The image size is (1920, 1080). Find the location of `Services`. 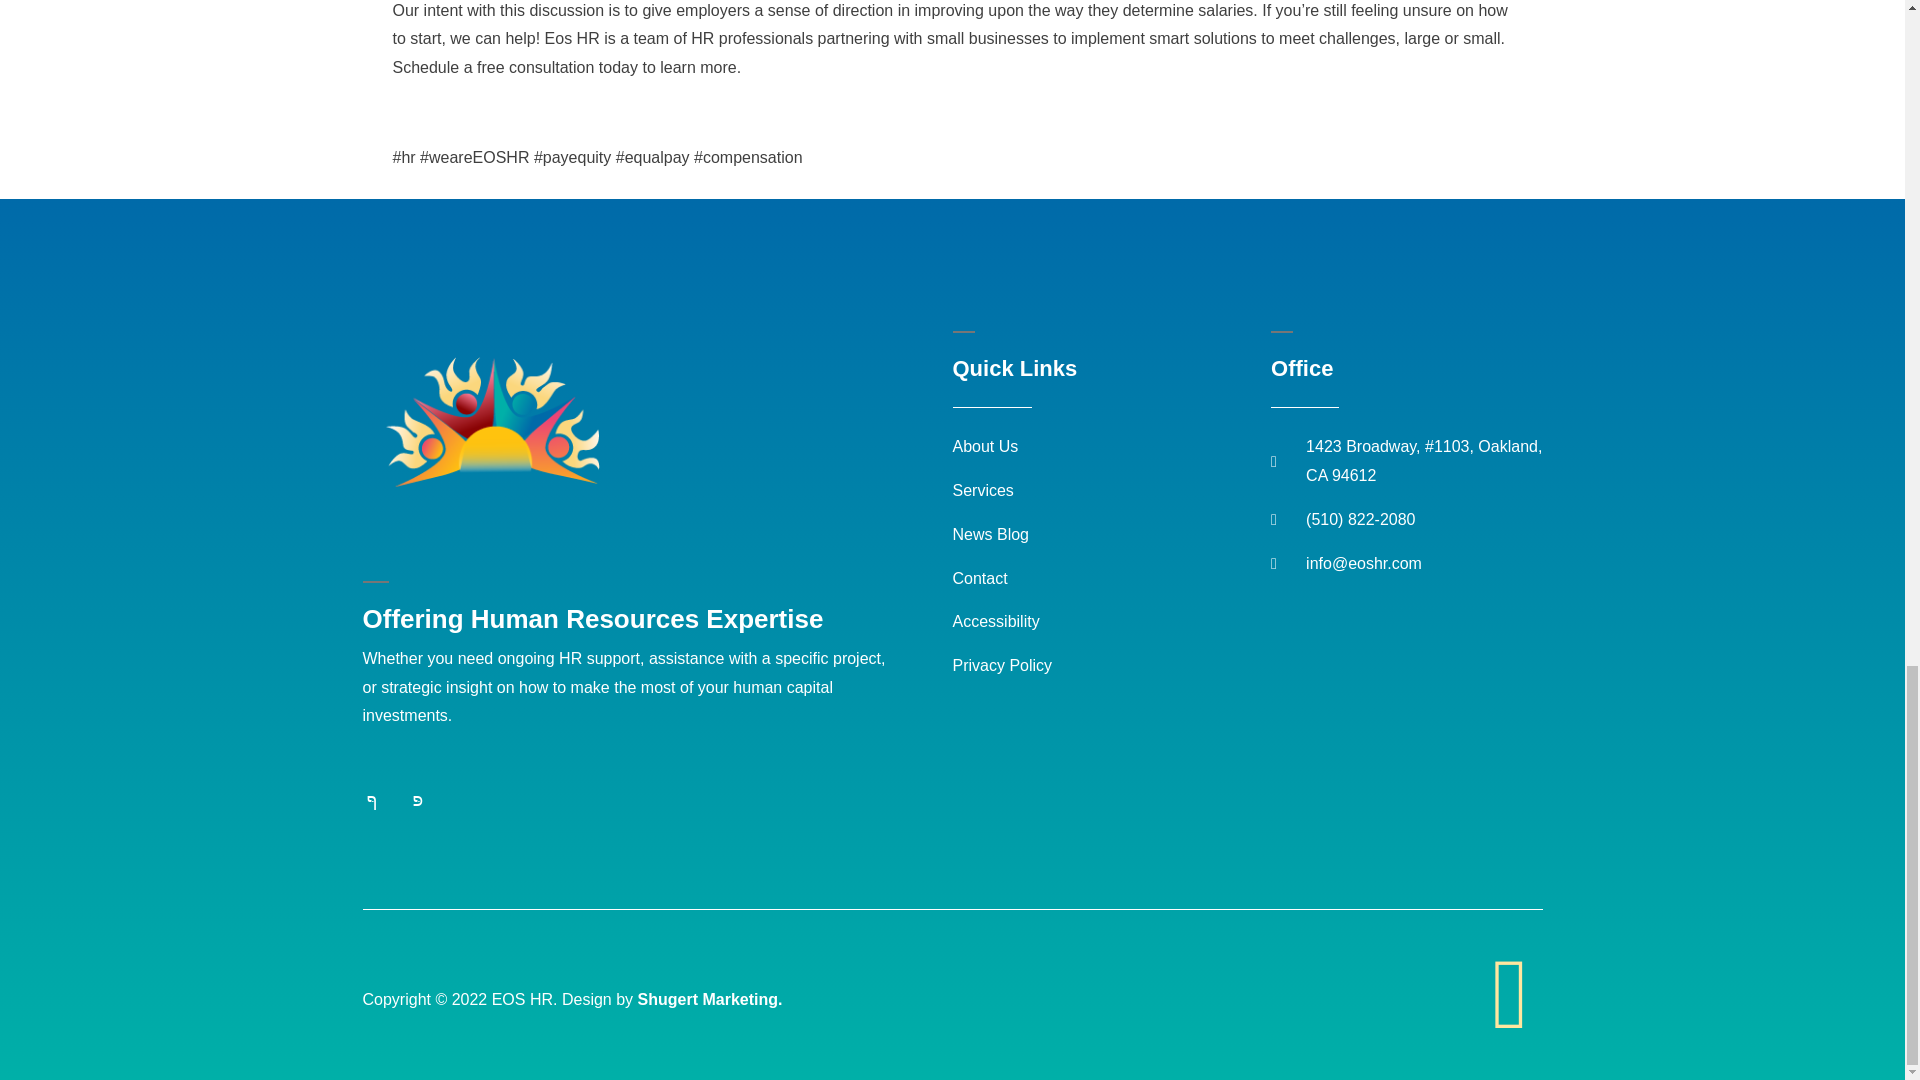

Services is located at coordinates (1112, 492).